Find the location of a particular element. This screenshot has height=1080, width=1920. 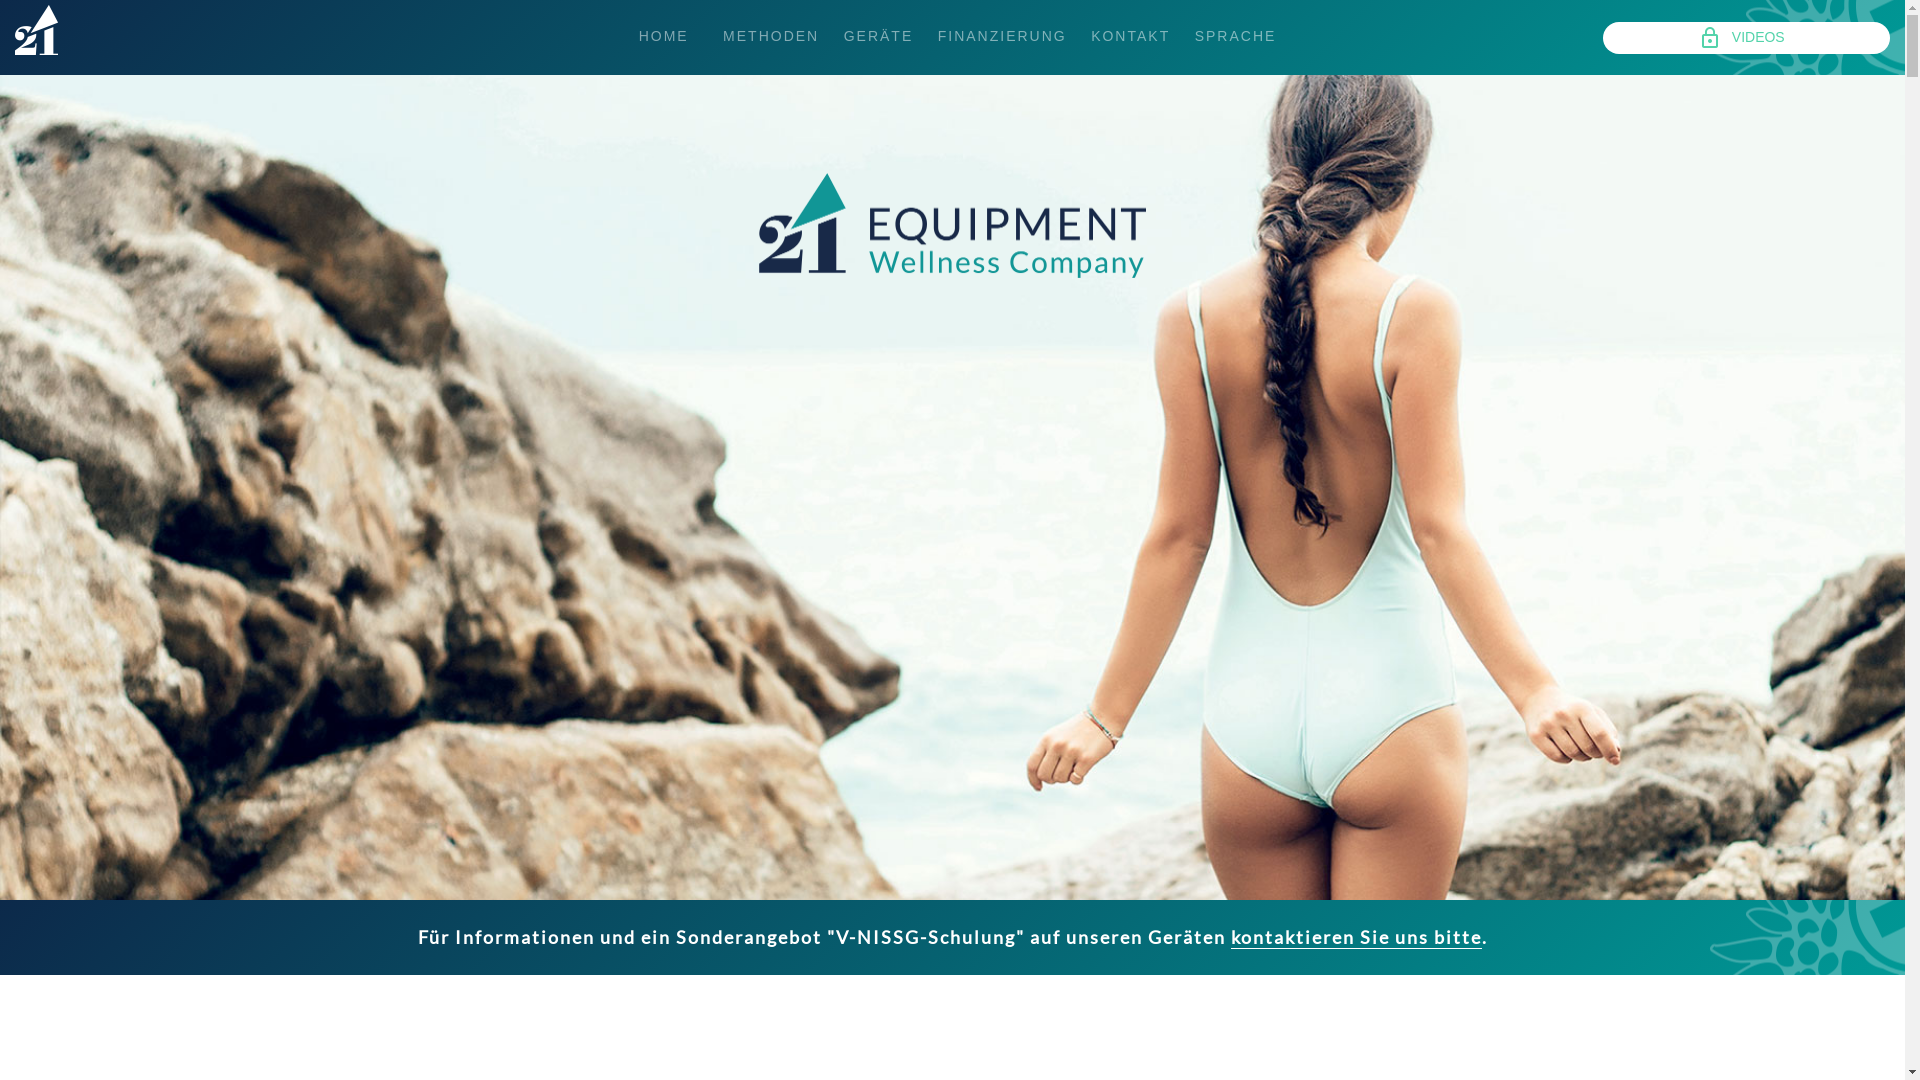

lock_outline
VIDEOS is located at coordinates (1746, 38).